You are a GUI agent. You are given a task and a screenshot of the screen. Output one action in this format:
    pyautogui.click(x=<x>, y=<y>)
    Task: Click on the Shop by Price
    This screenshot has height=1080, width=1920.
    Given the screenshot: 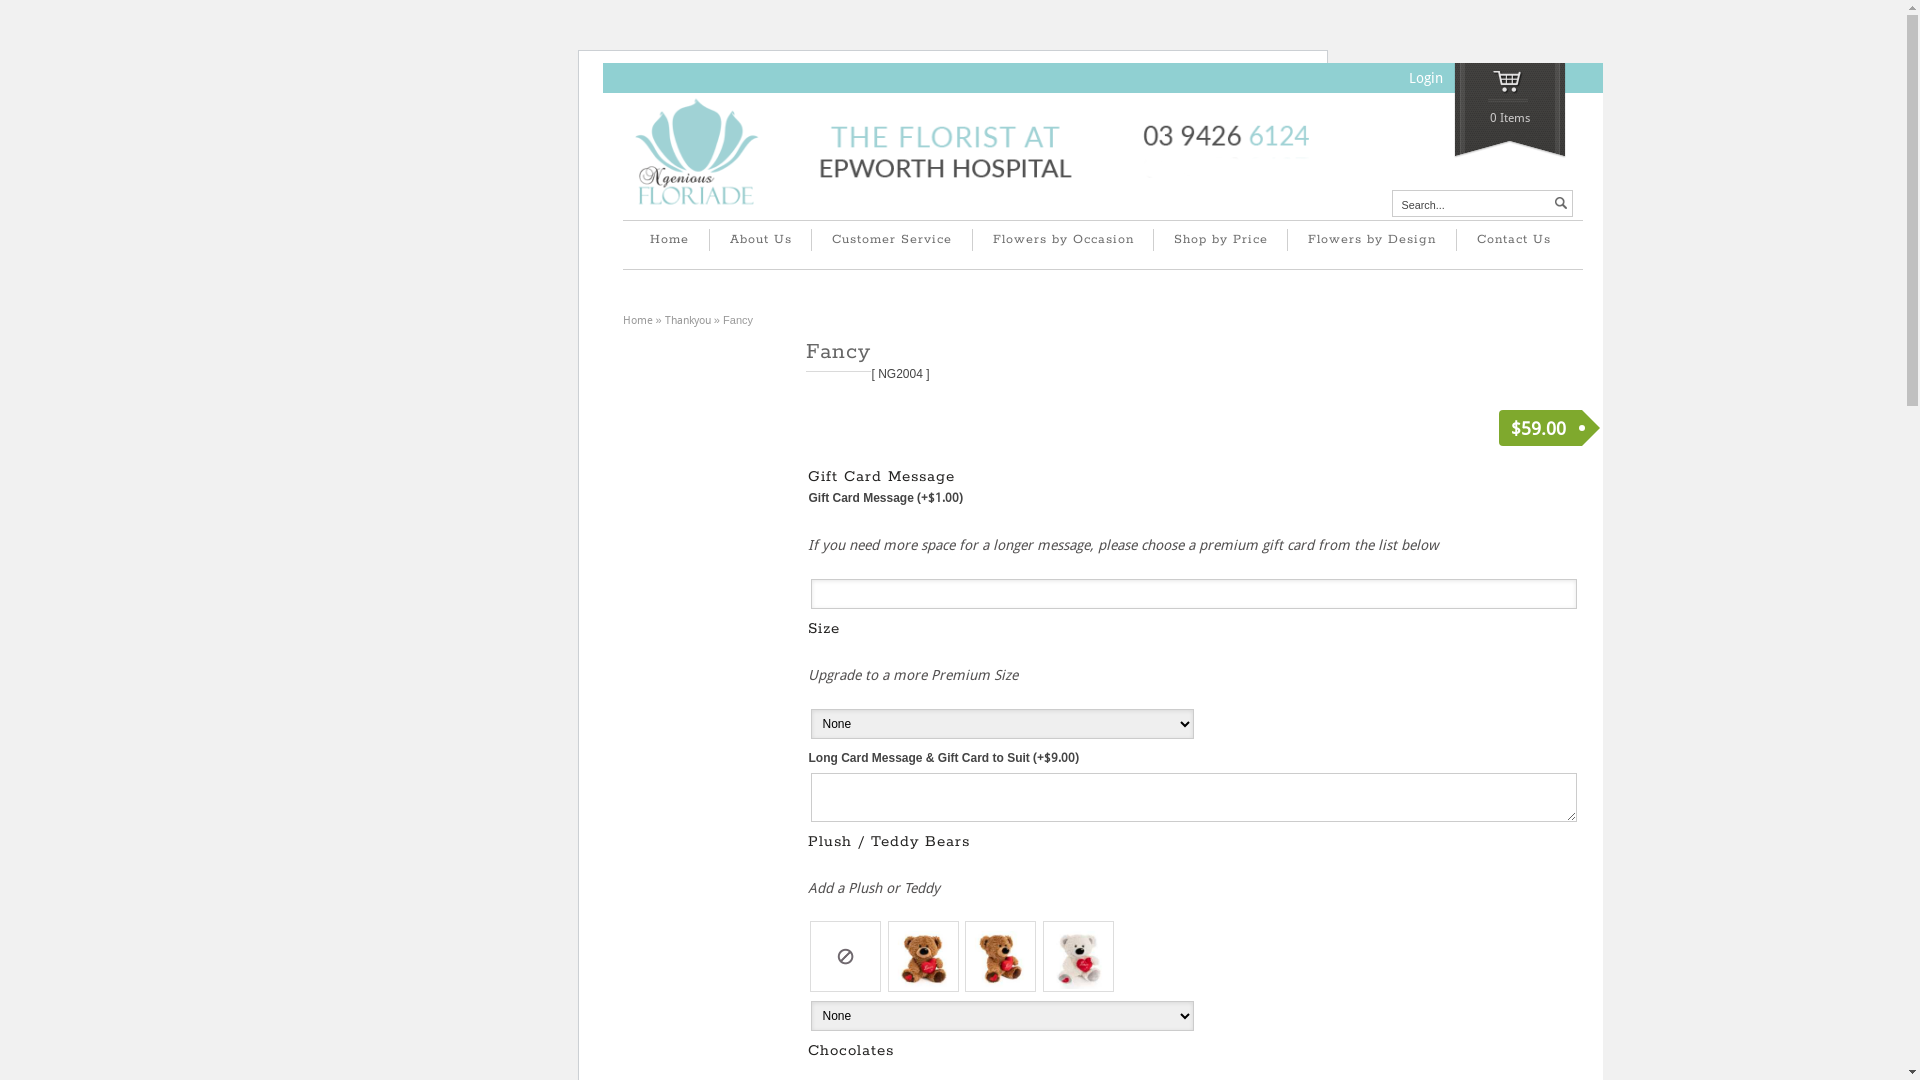 What is the action you would take?
    pyautogui.click(x=1220, y=240)
    